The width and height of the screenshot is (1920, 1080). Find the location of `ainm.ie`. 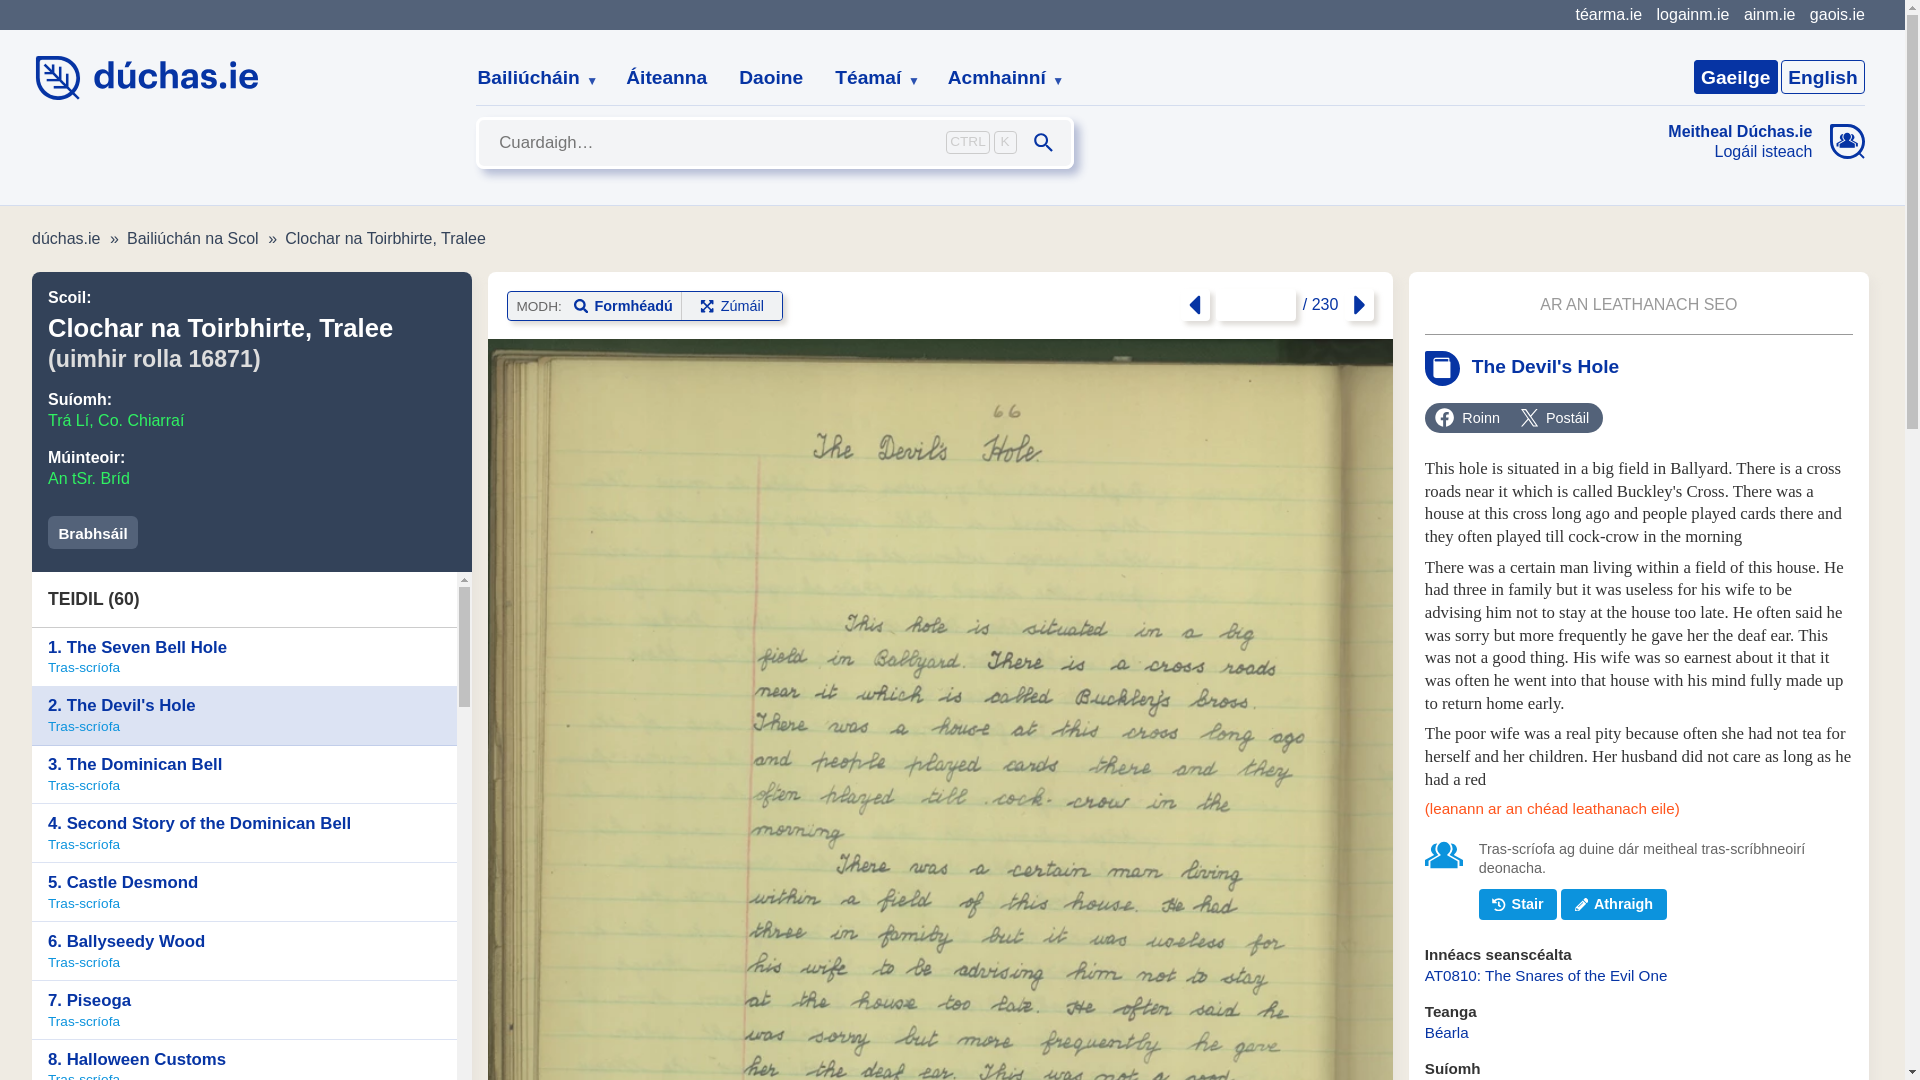

ainm.ie is located at coordinates (1769, 14).